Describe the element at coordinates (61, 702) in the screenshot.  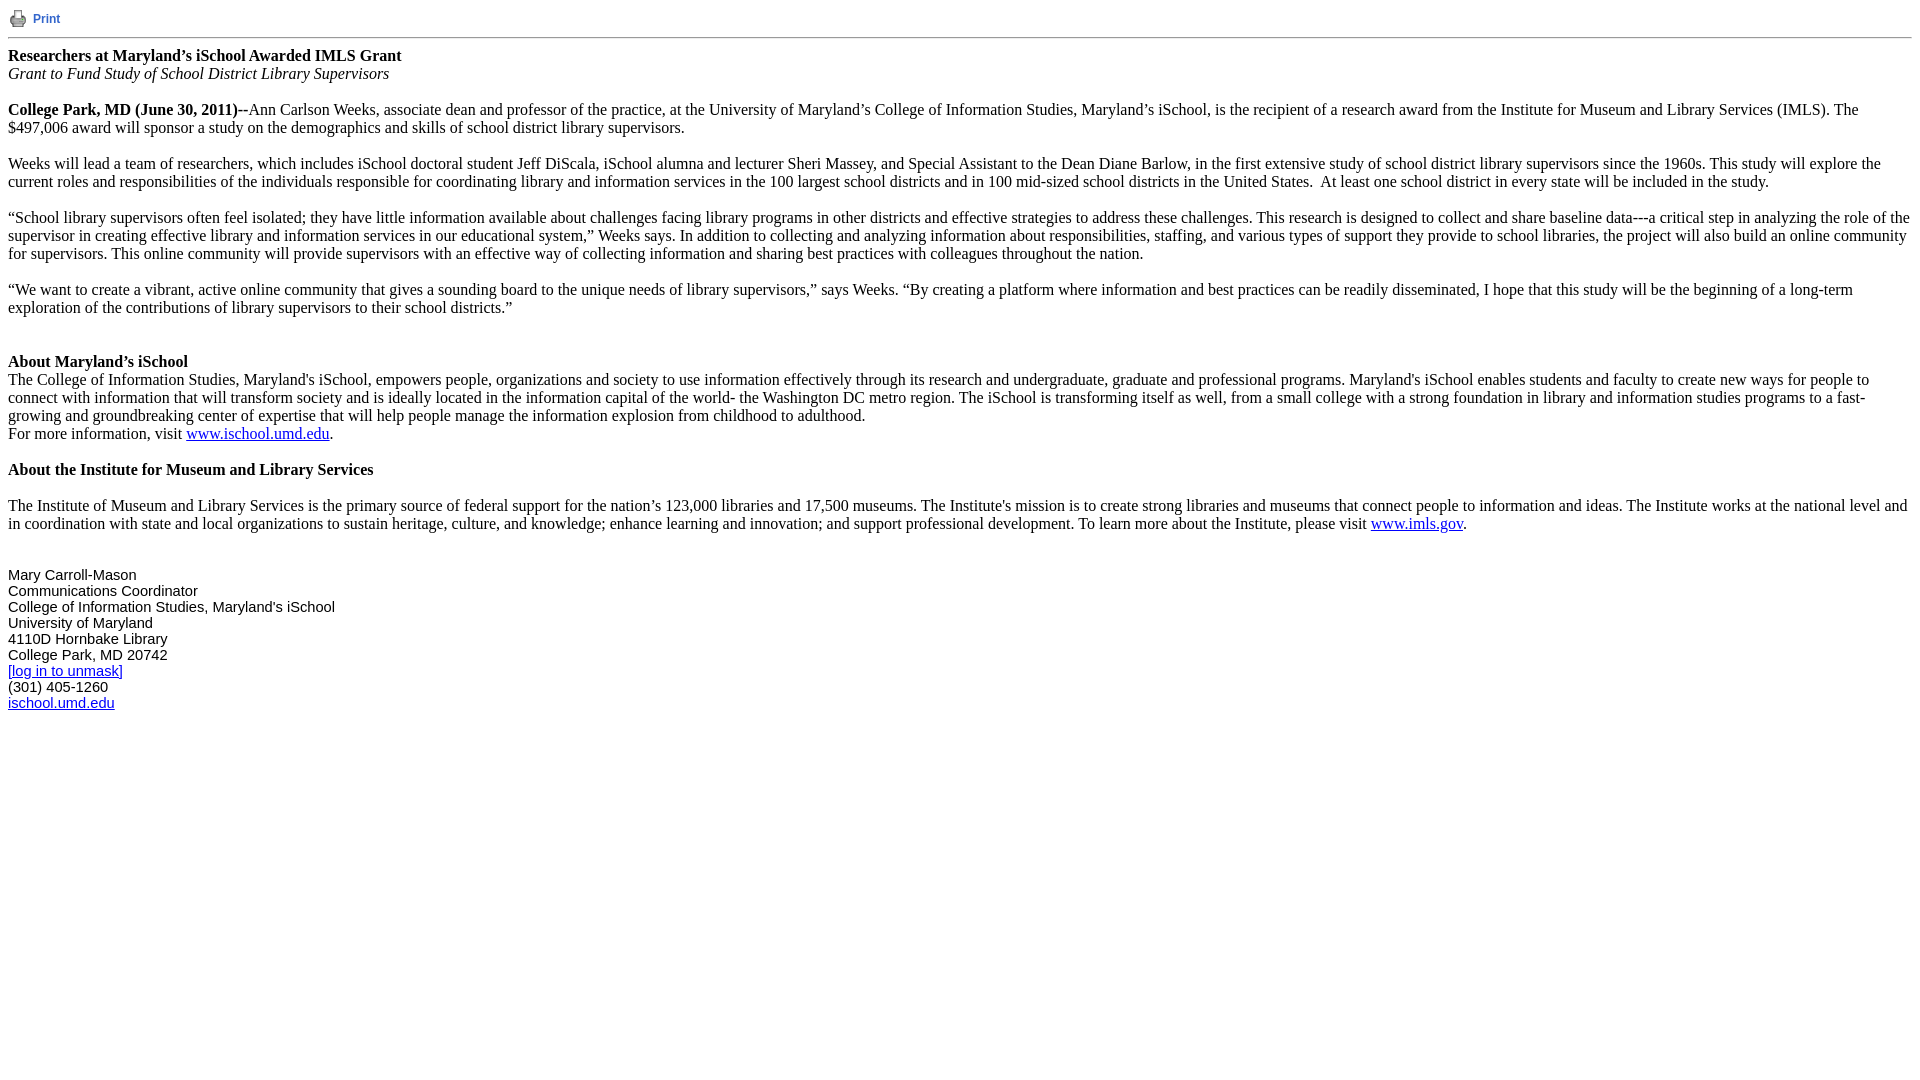
I see `ischool.umd.edu` at that location.